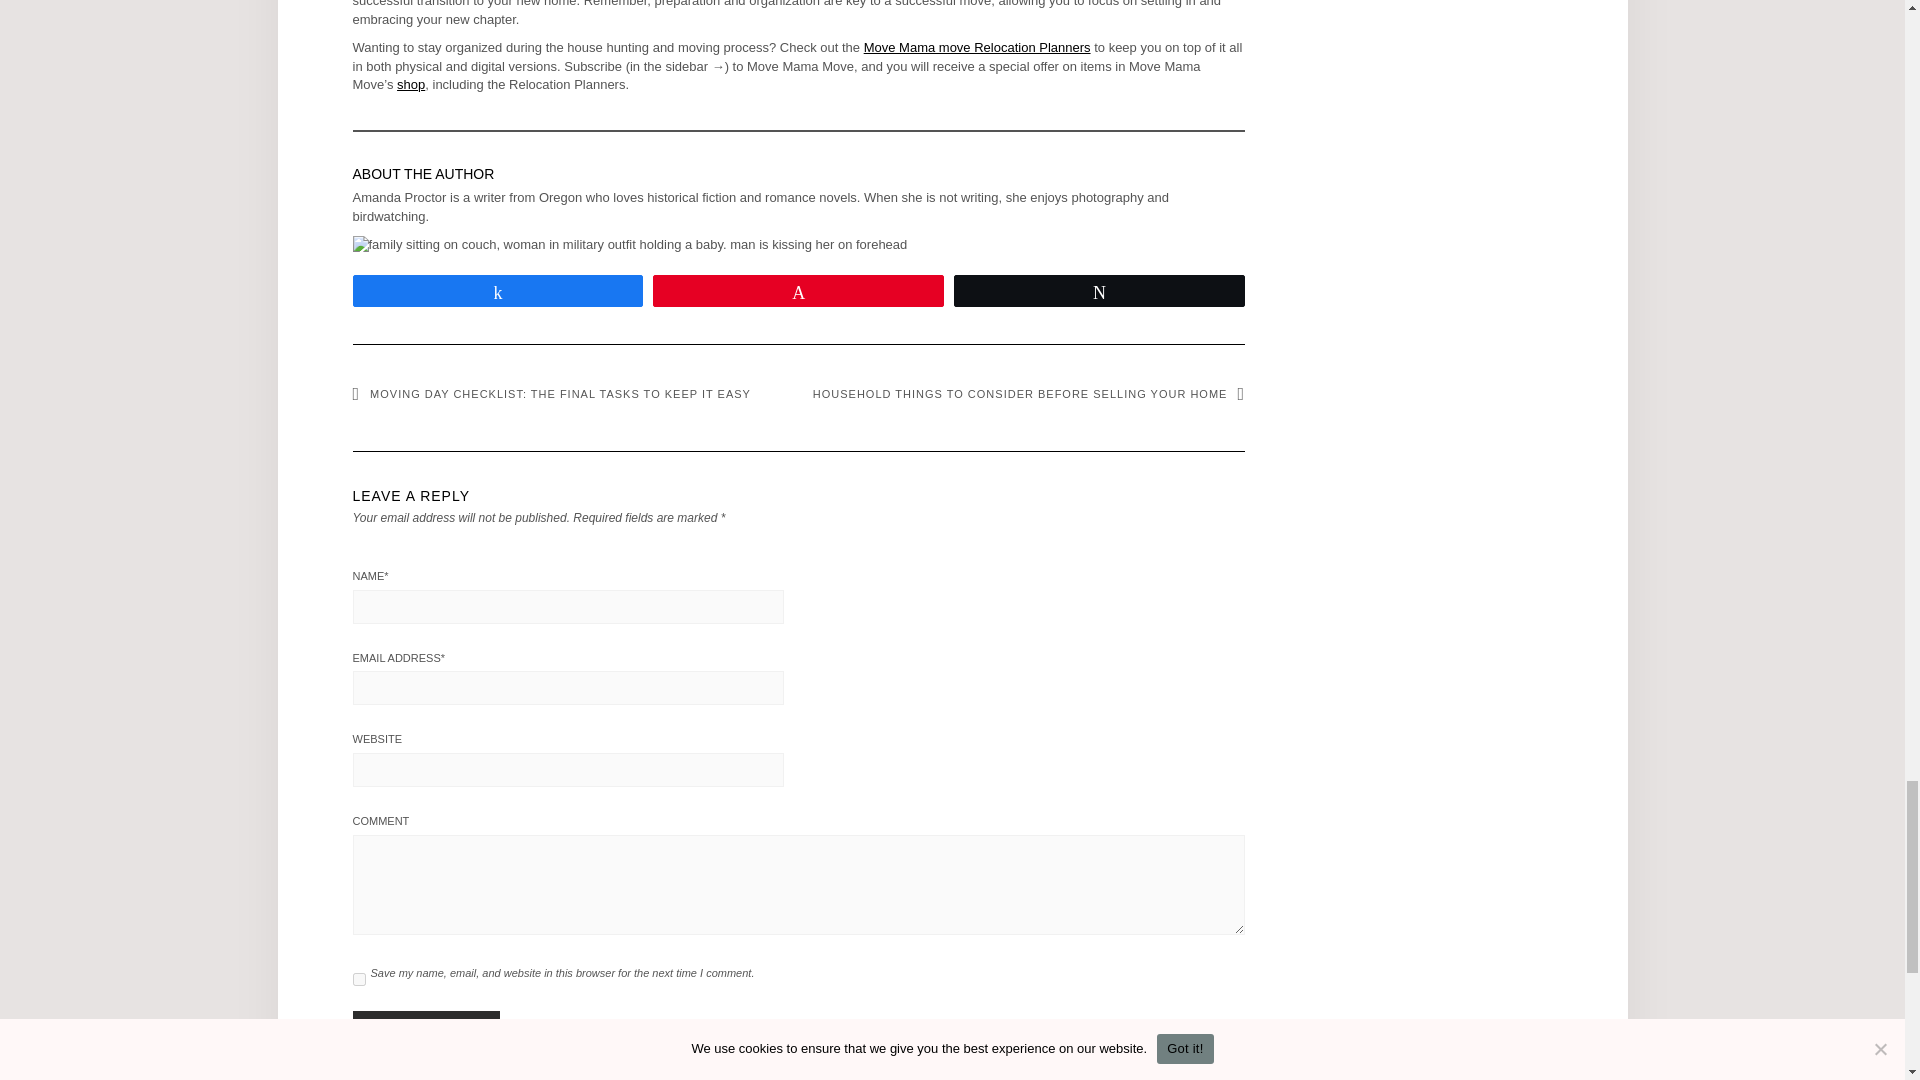 Image resolution: width=1920 pixels, height=1080 pixels. What do you see at coordinates (1028, 393) in the screenshot?
I see `HOUSEHOLD THINGS TO CONSIDER BEFORE SELLING YOUR HOME` at bounding box center [1028, 393].